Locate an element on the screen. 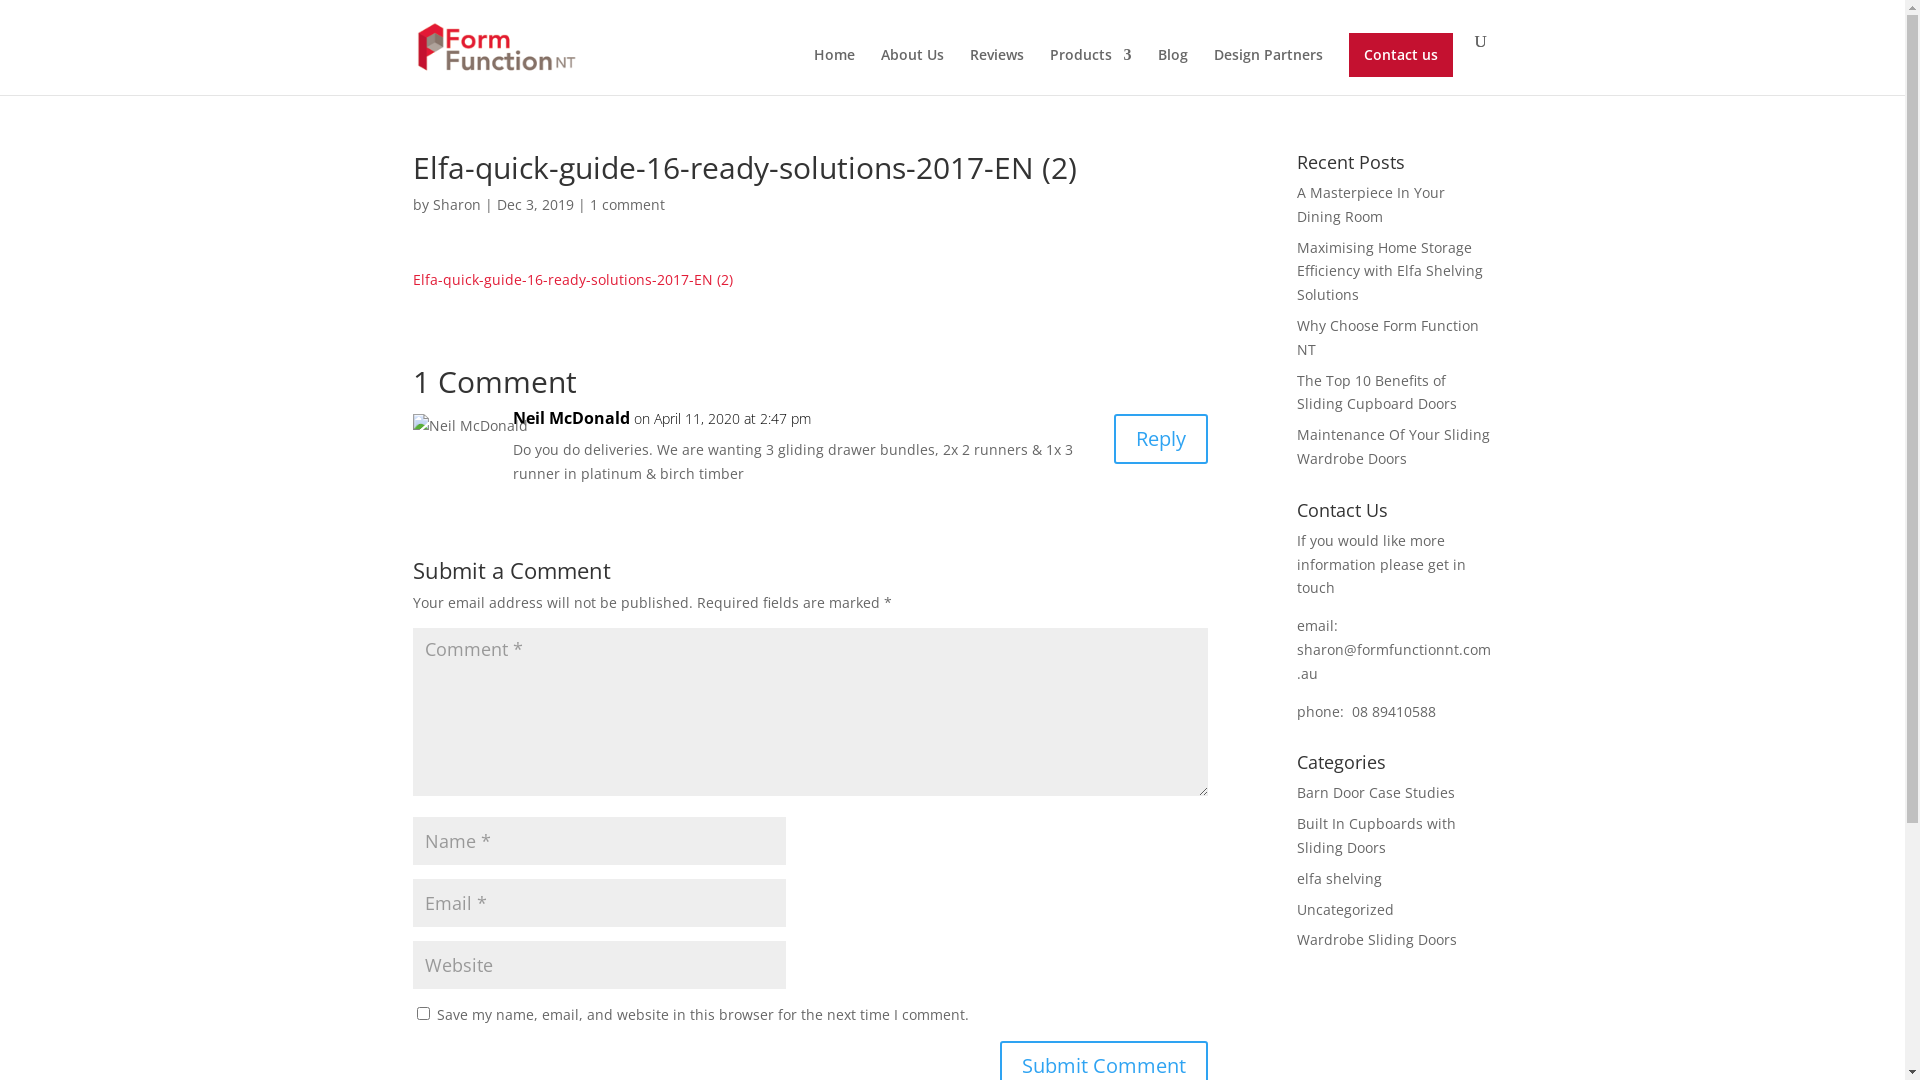  elfa shelving is located at coordinates (1340, 878).